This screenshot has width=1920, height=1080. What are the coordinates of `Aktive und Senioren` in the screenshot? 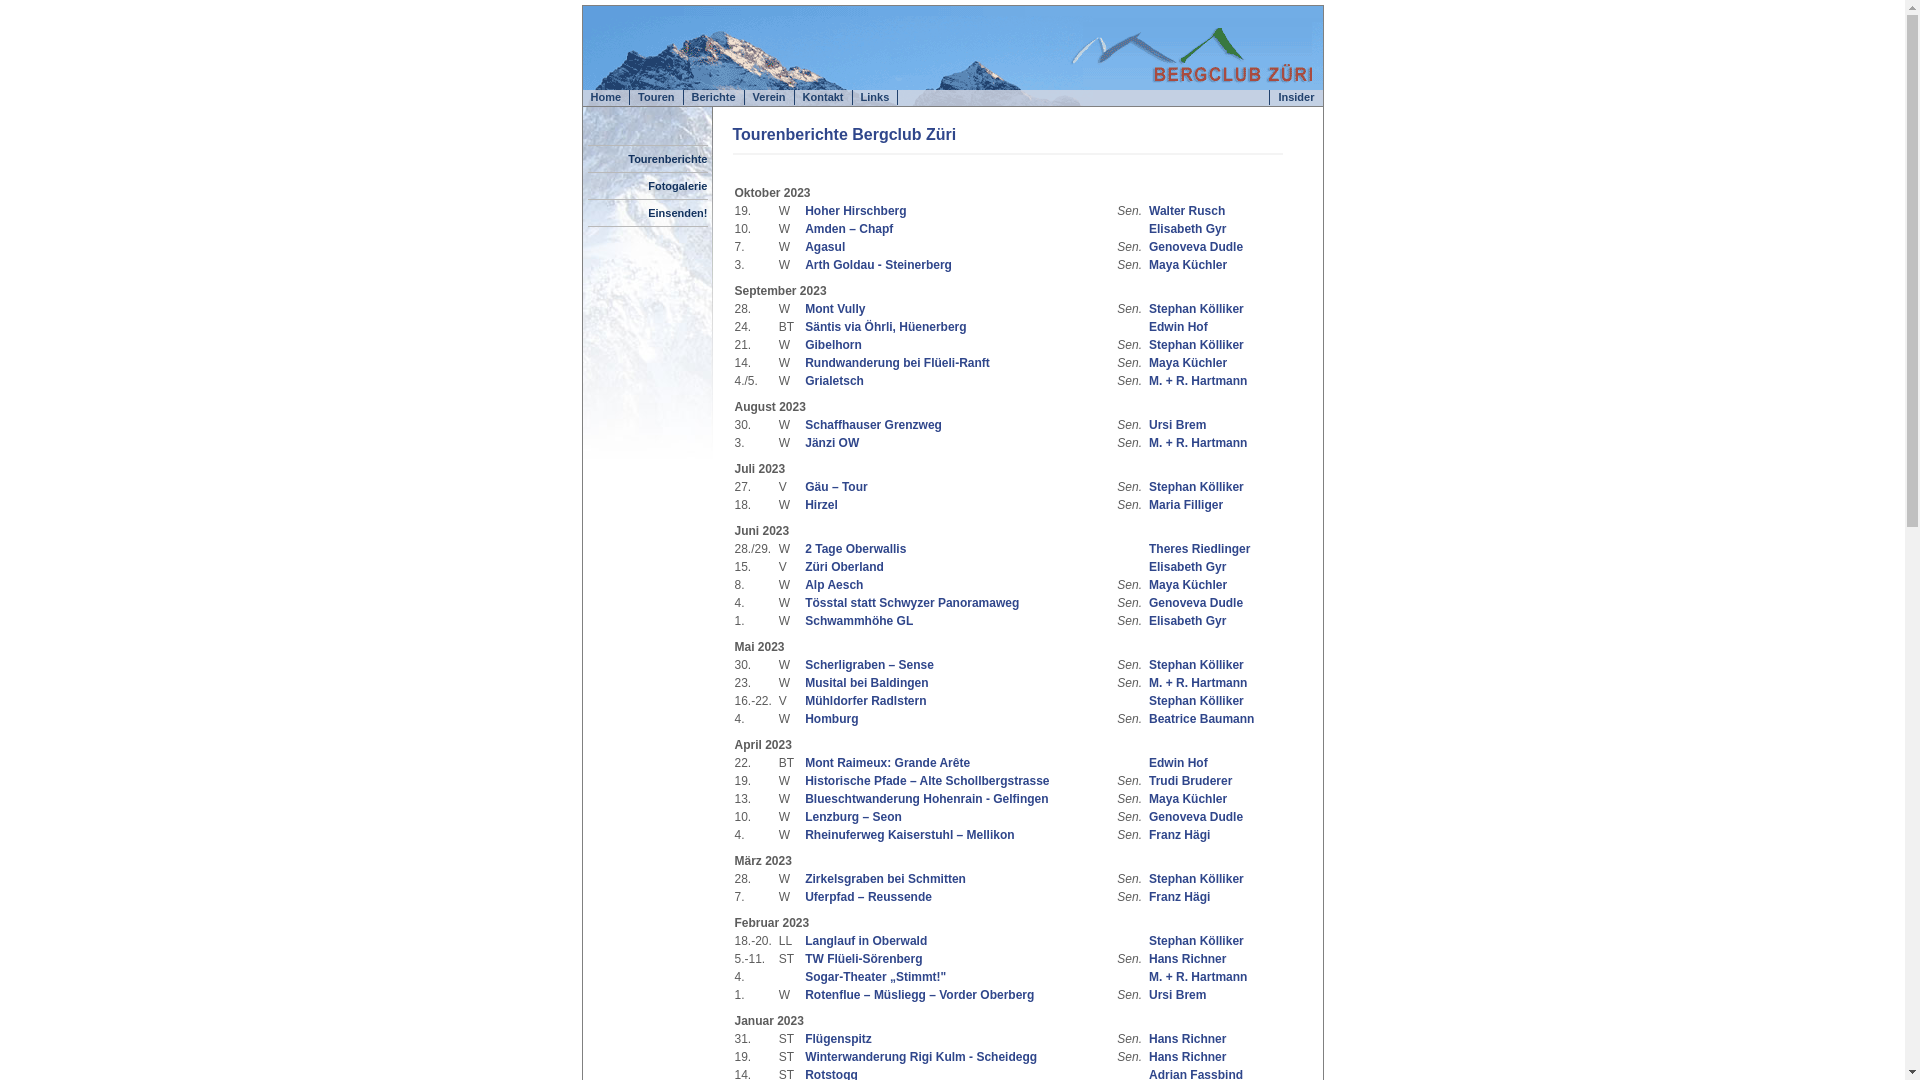 It's located at (1132, 567).